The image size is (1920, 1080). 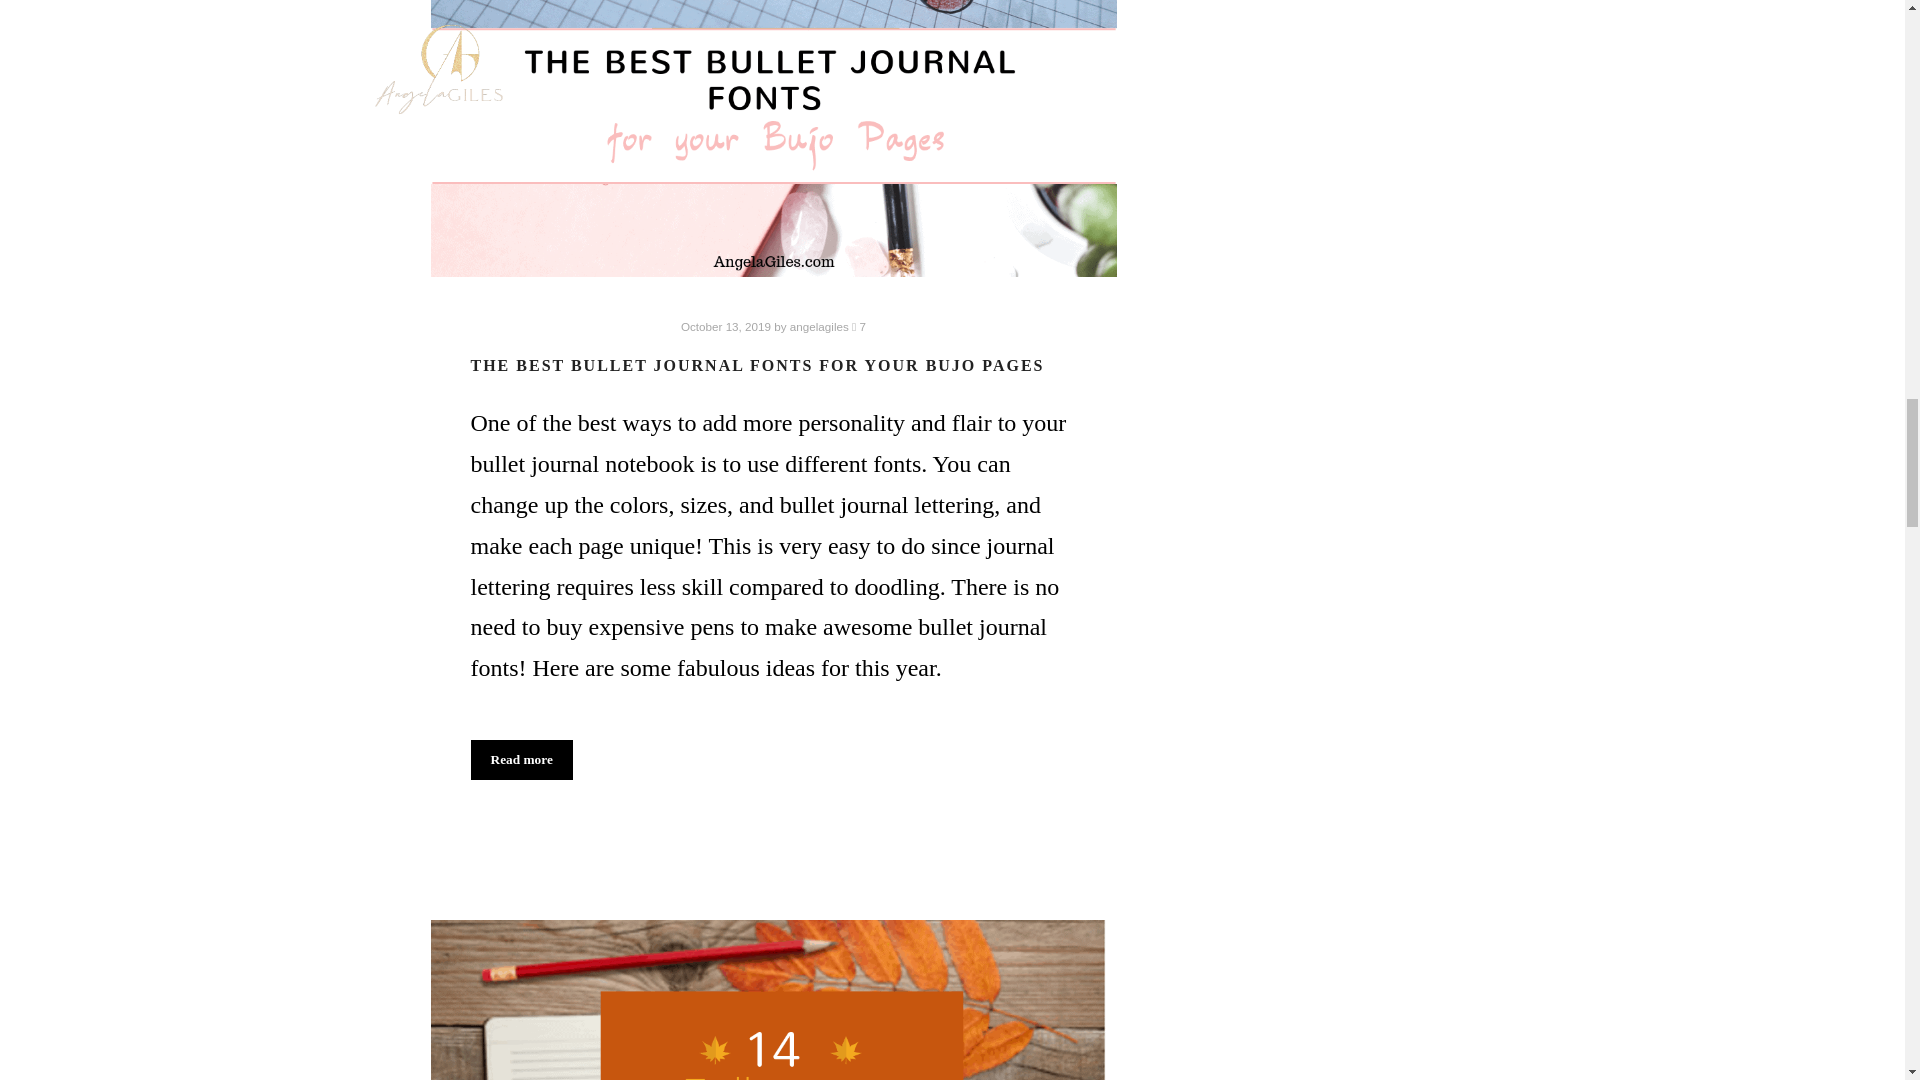 I want to click on View all posts by angelagiles, so click(x=818, y=326).